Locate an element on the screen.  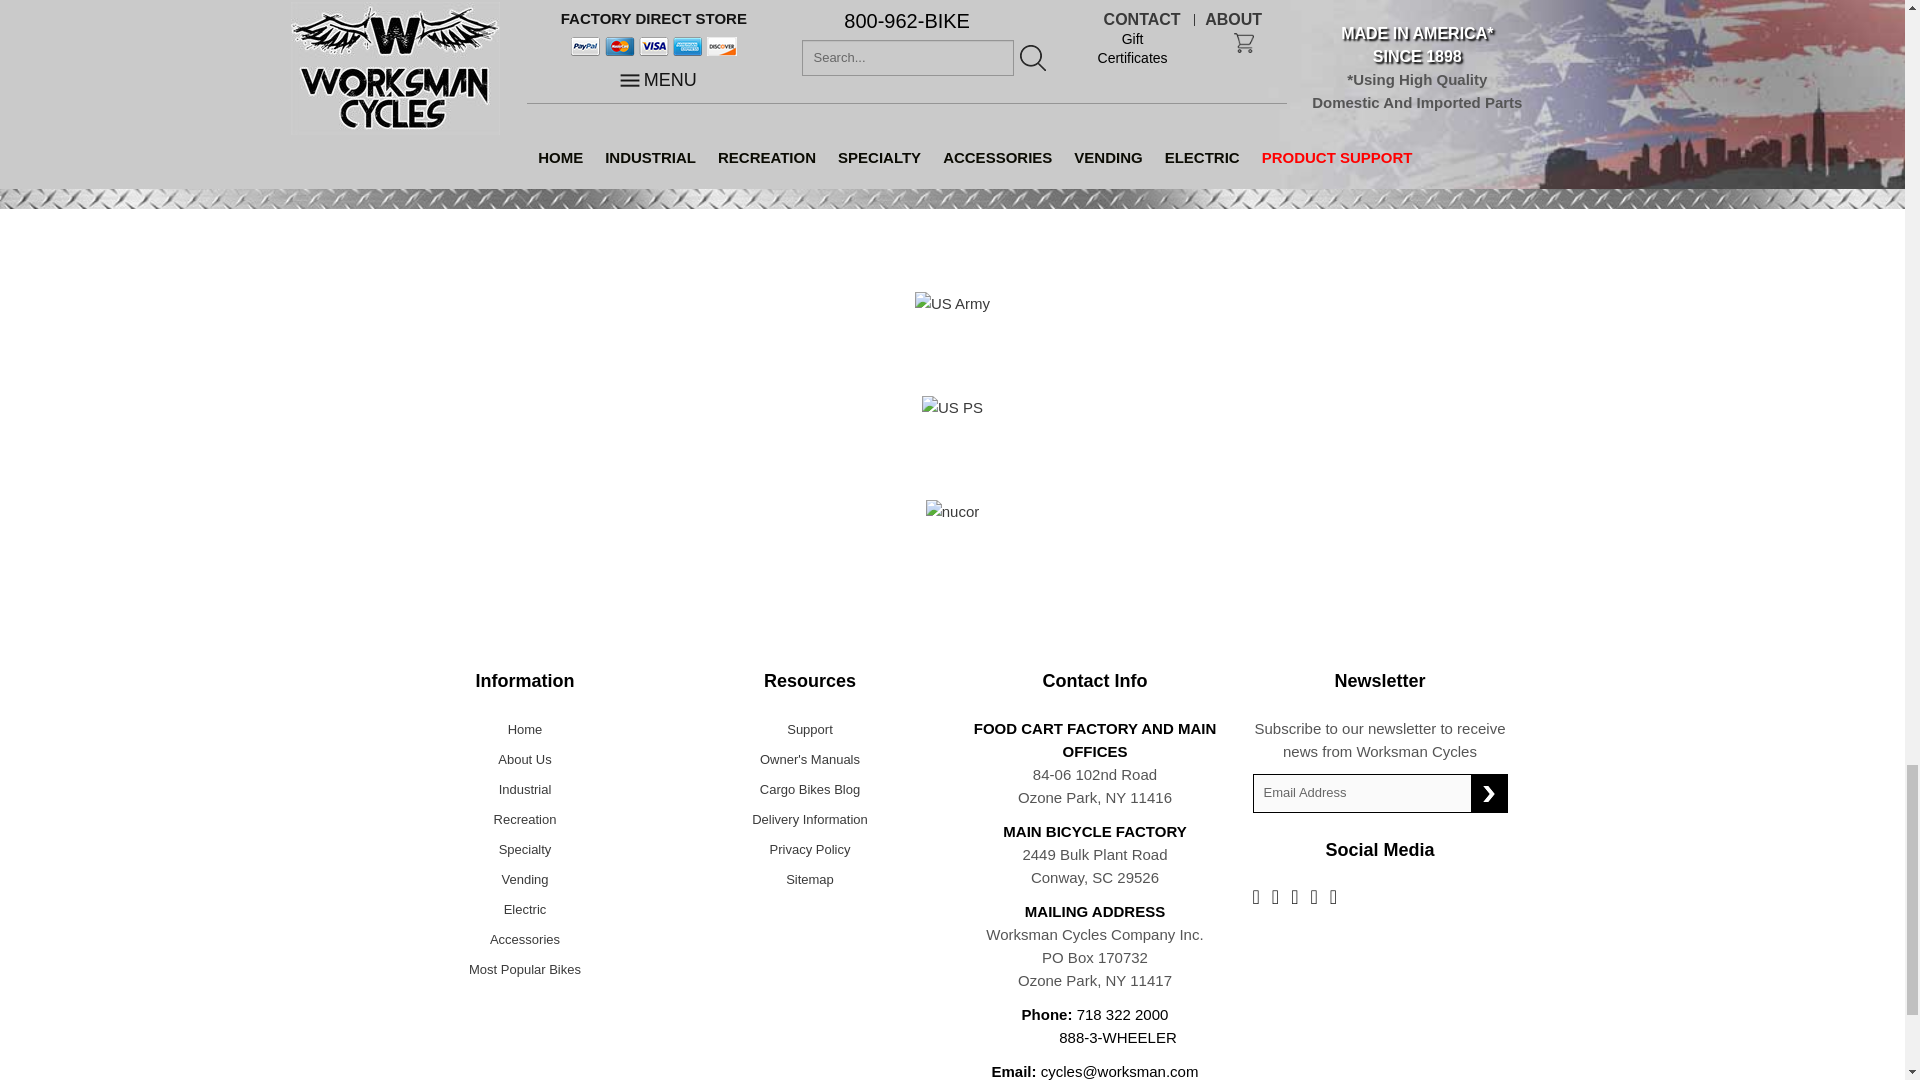
submit is located at coordinates (1488, 794).